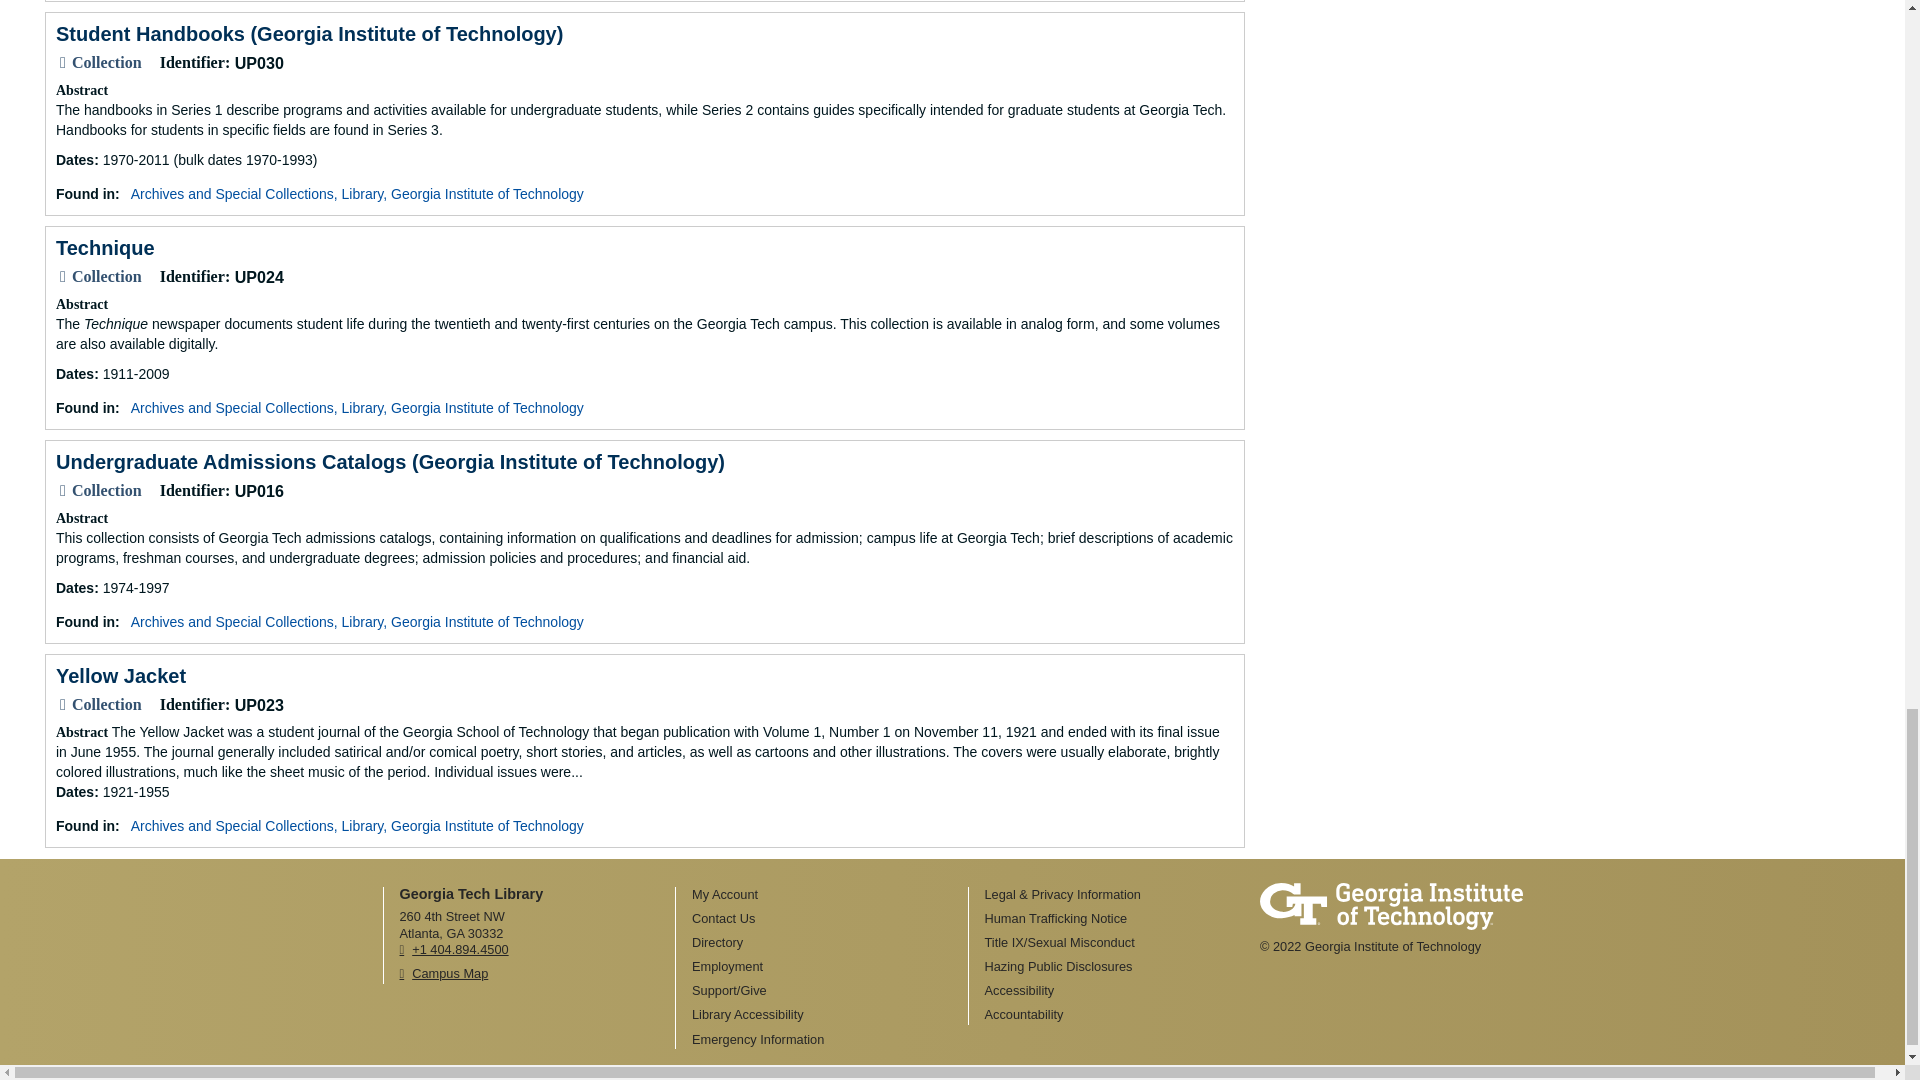 The image size is (1920, 1080). What do you see at coordinates (74, 160) in the screenshot?
I see `translation missing: en.dates` at bounding box center [74, 160].